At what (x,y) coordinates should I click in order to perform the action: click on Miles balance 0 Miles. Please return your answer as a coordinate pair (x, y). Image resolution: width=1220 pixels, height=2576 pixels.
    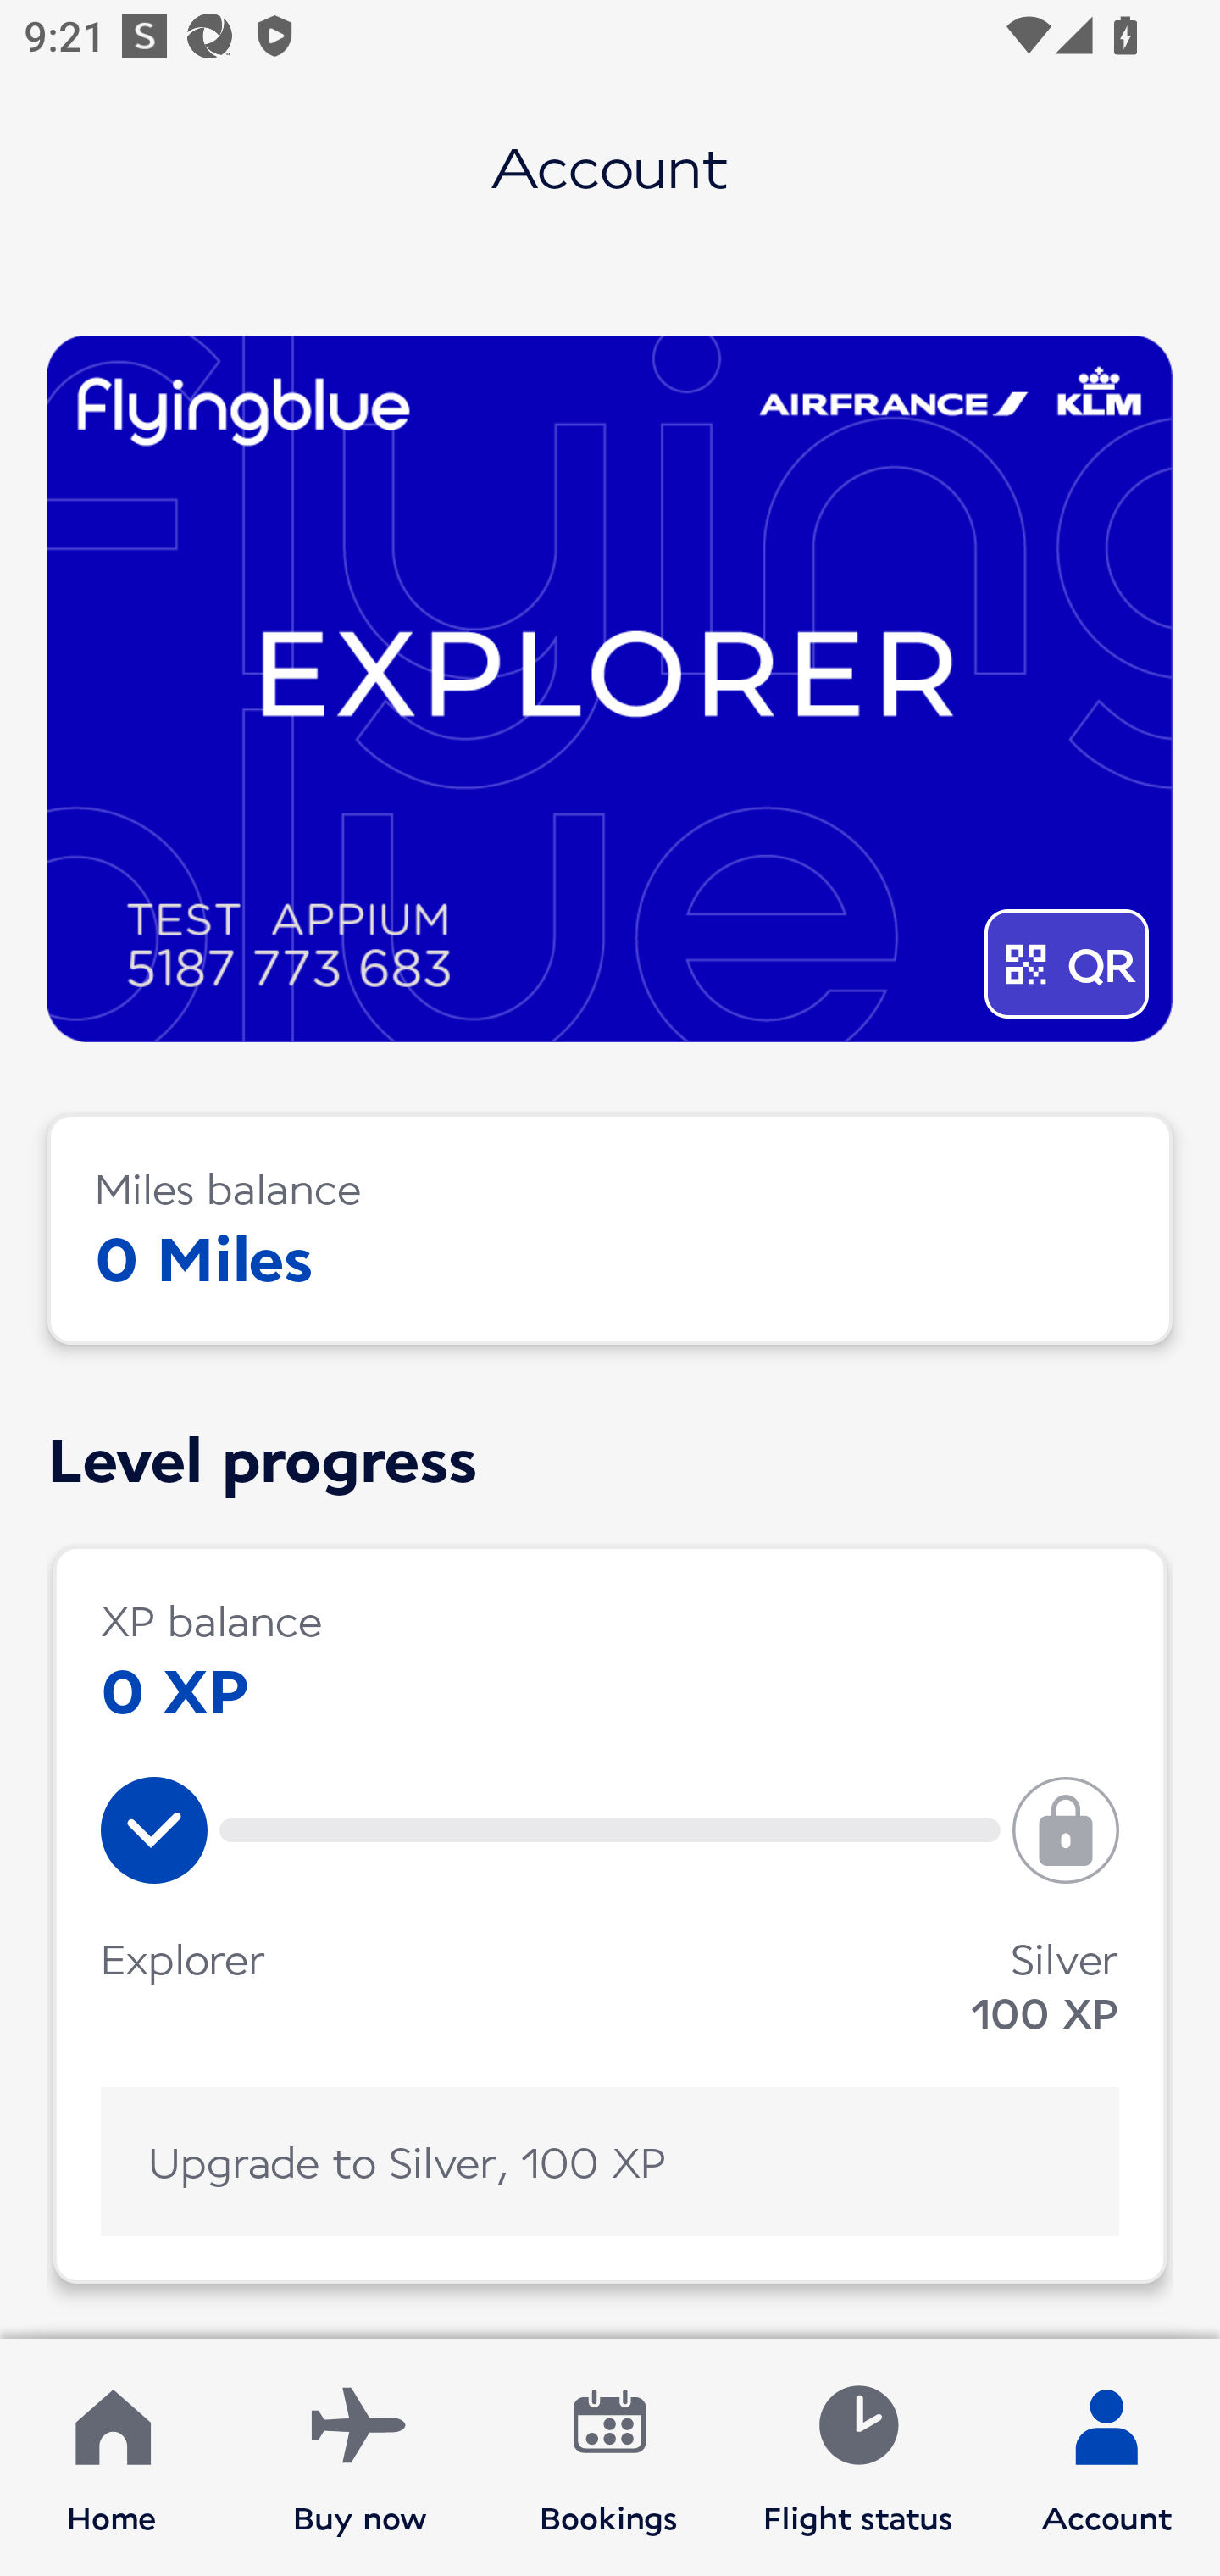
    Looking at the image, I should click on (610, 1229).